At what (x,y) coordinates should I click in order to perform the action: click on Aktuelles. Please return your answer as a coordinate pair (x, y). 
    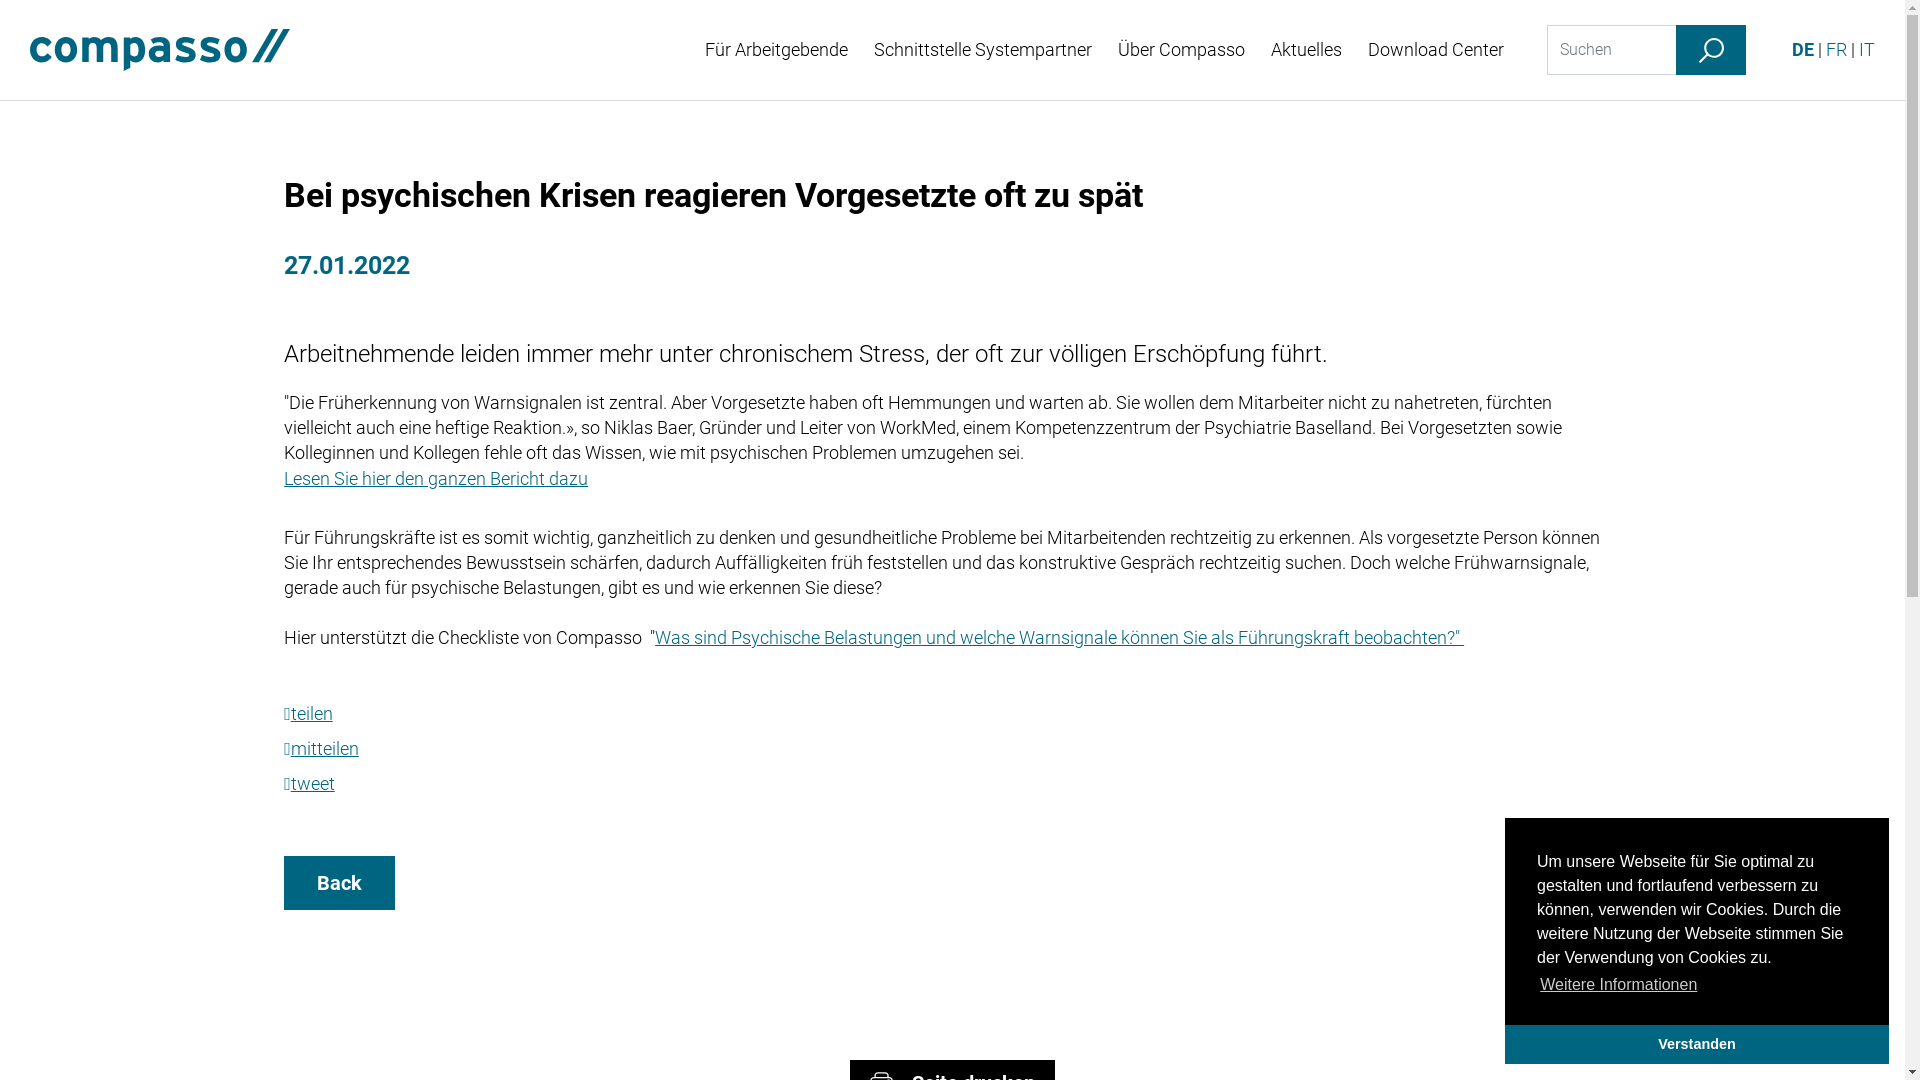
    Looking at the image, I should click on (1306, 50).